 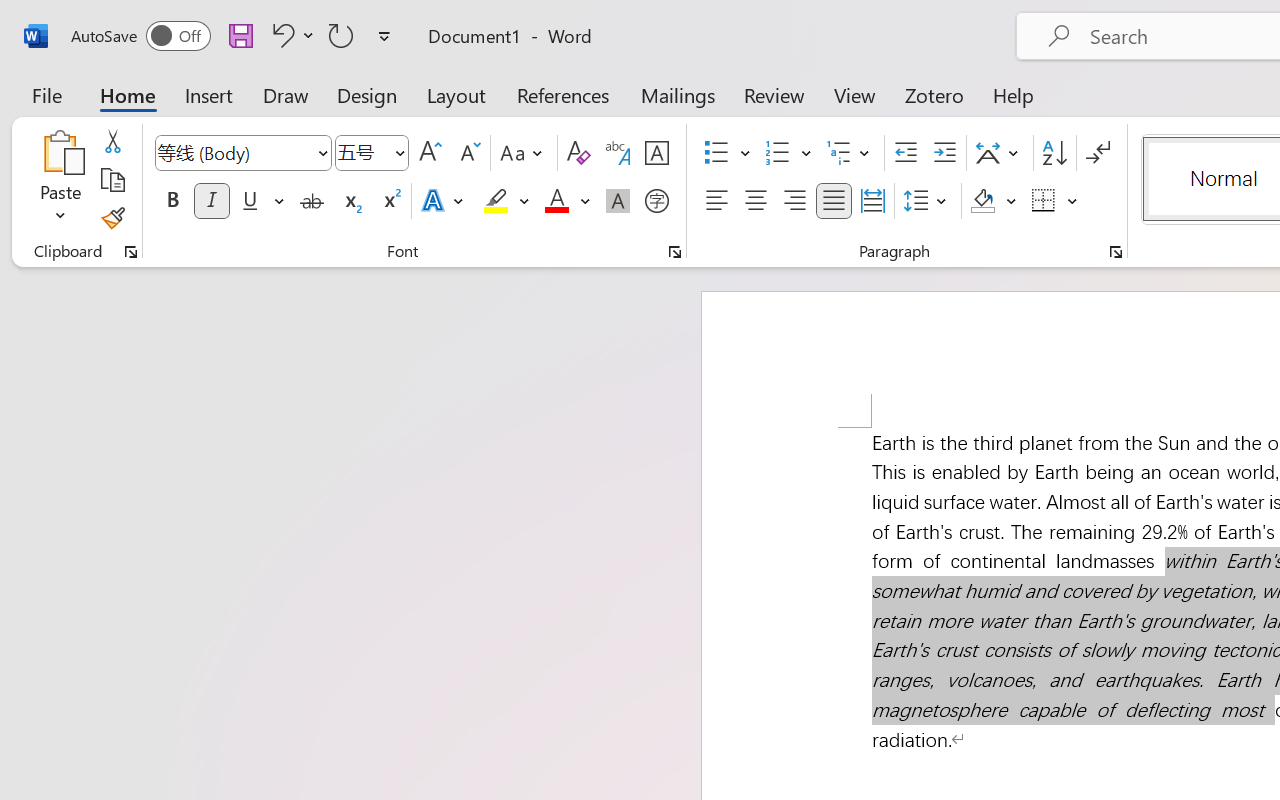 I want to click on Subscript, so click(x=350, y=201).